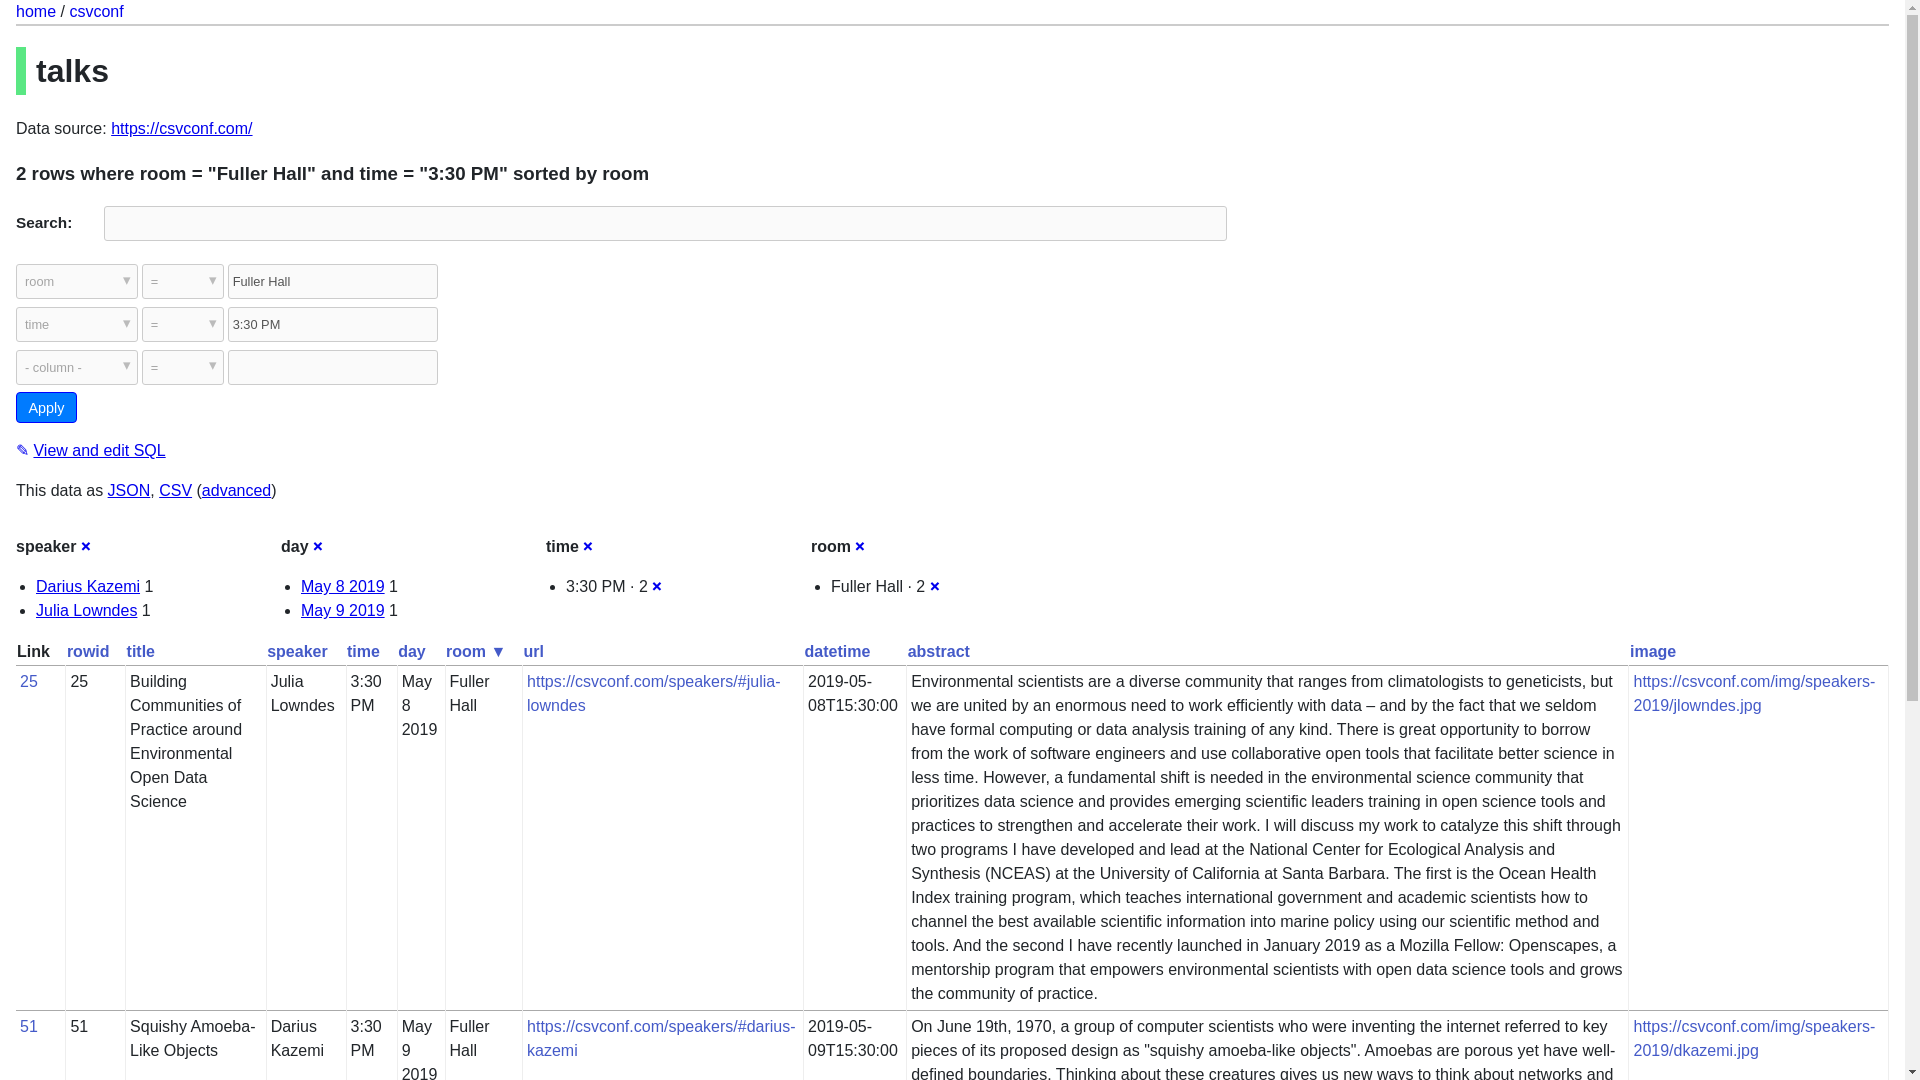  I want to click on url, so click(534, 650).